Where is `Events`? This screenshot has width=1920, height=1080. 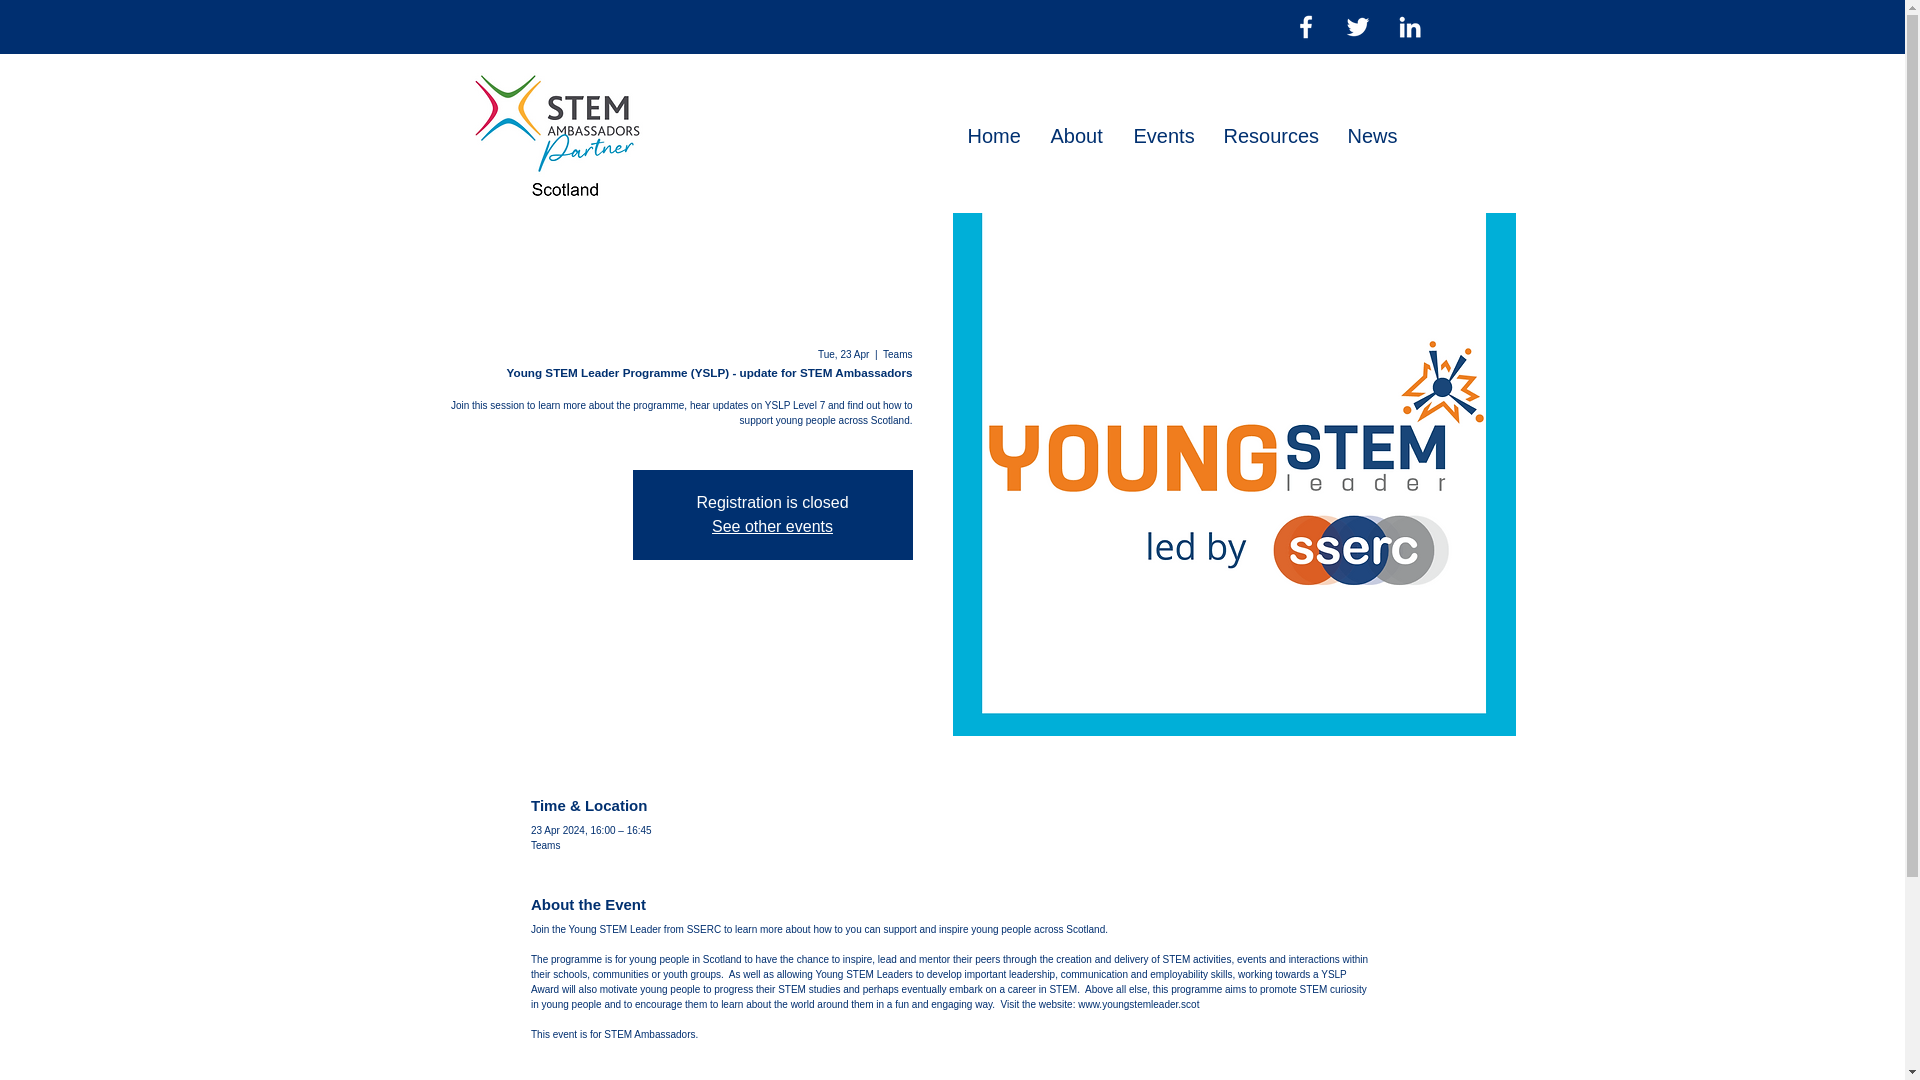 Events is located at coordinates (1162, 136).